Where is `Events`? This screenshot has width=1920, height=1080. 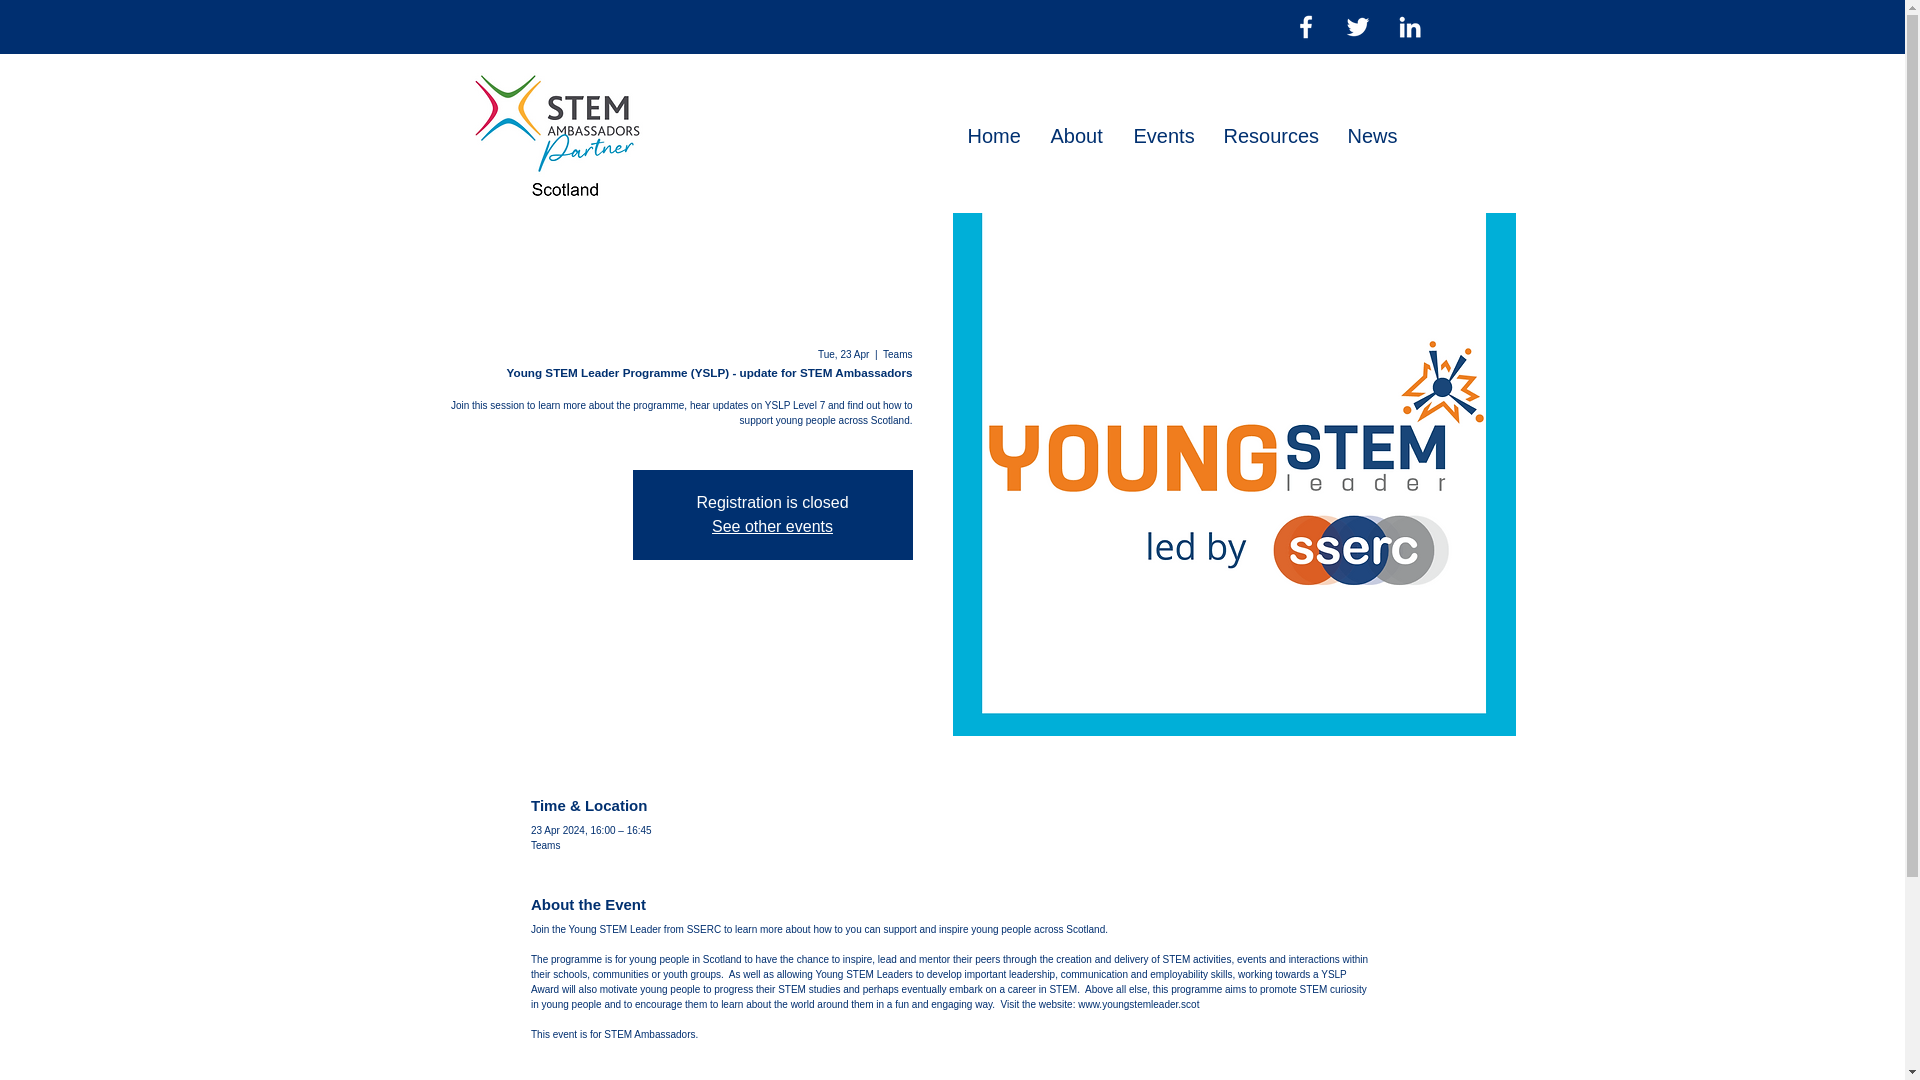 Events is located at coordinates (1162, 136).